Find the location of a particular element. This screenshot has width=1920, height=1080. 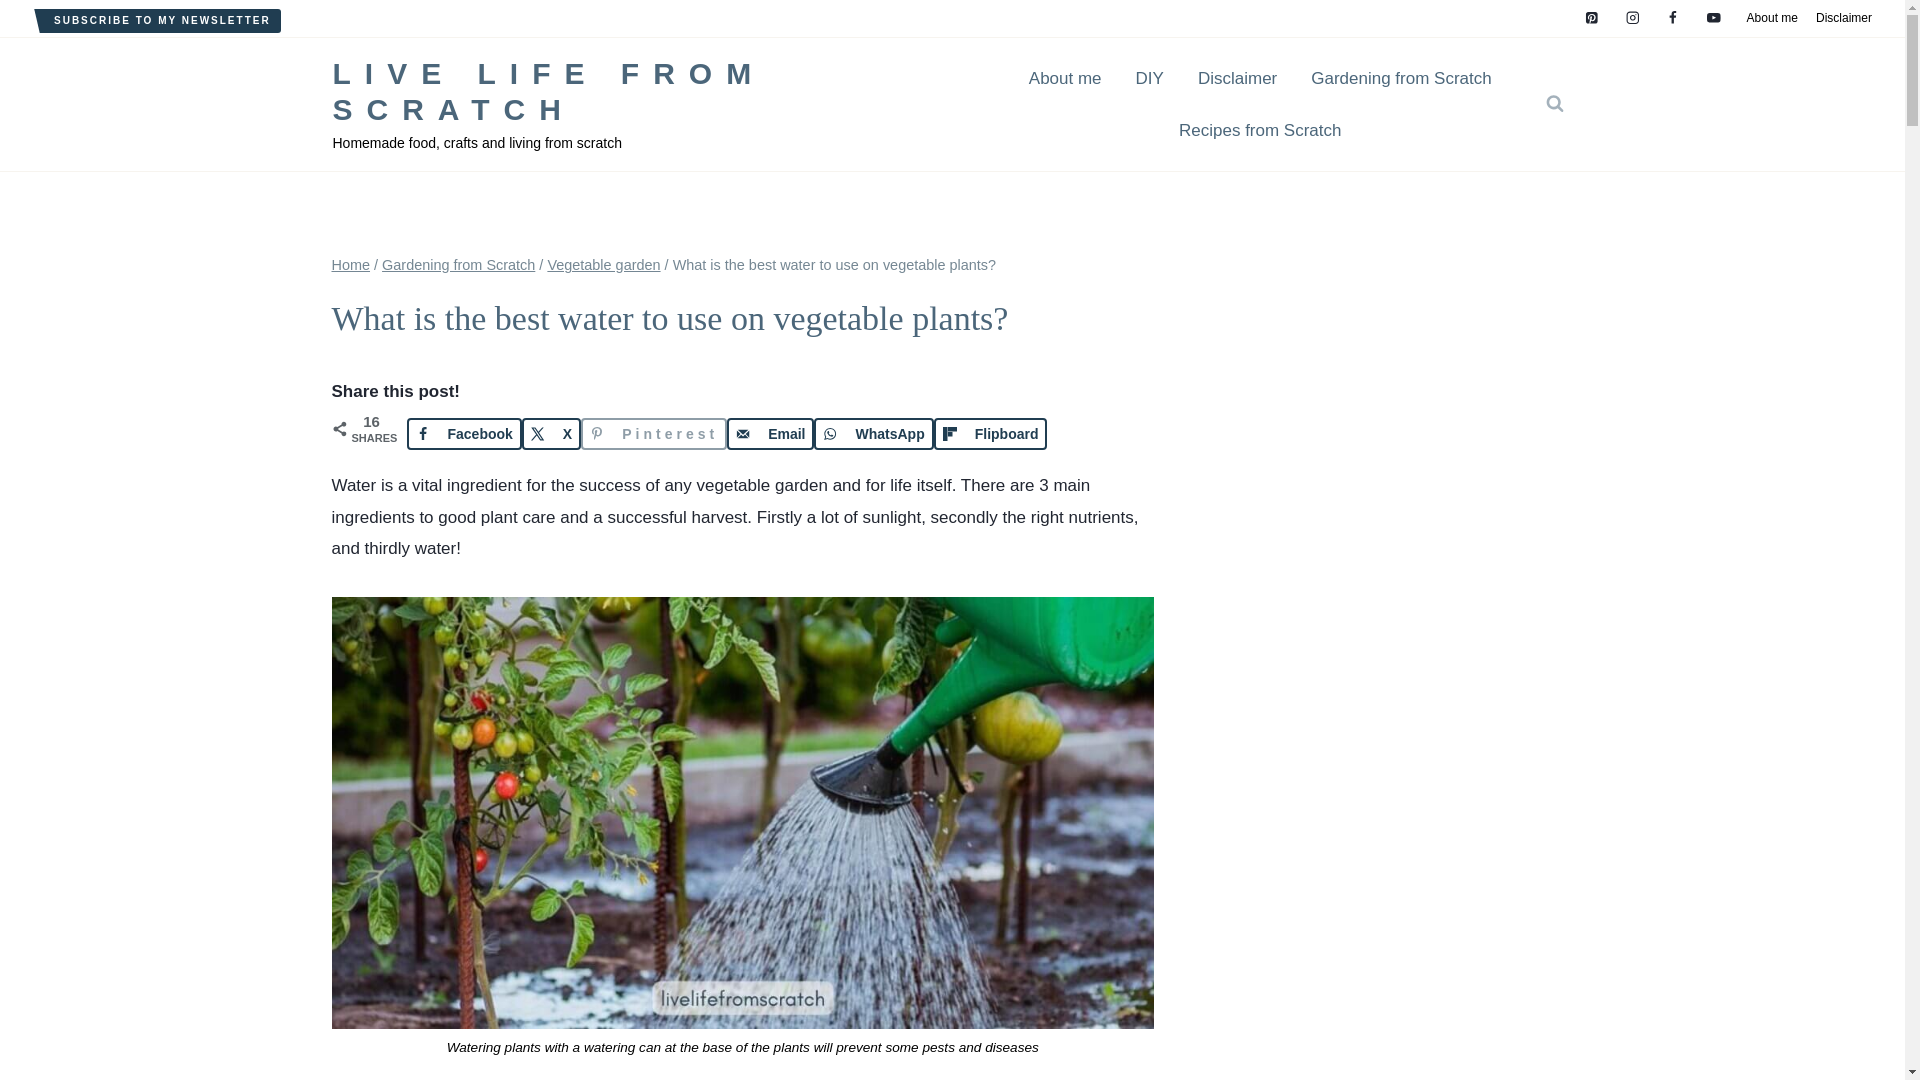

Share on Facebook is located at coordinates (462, 434).